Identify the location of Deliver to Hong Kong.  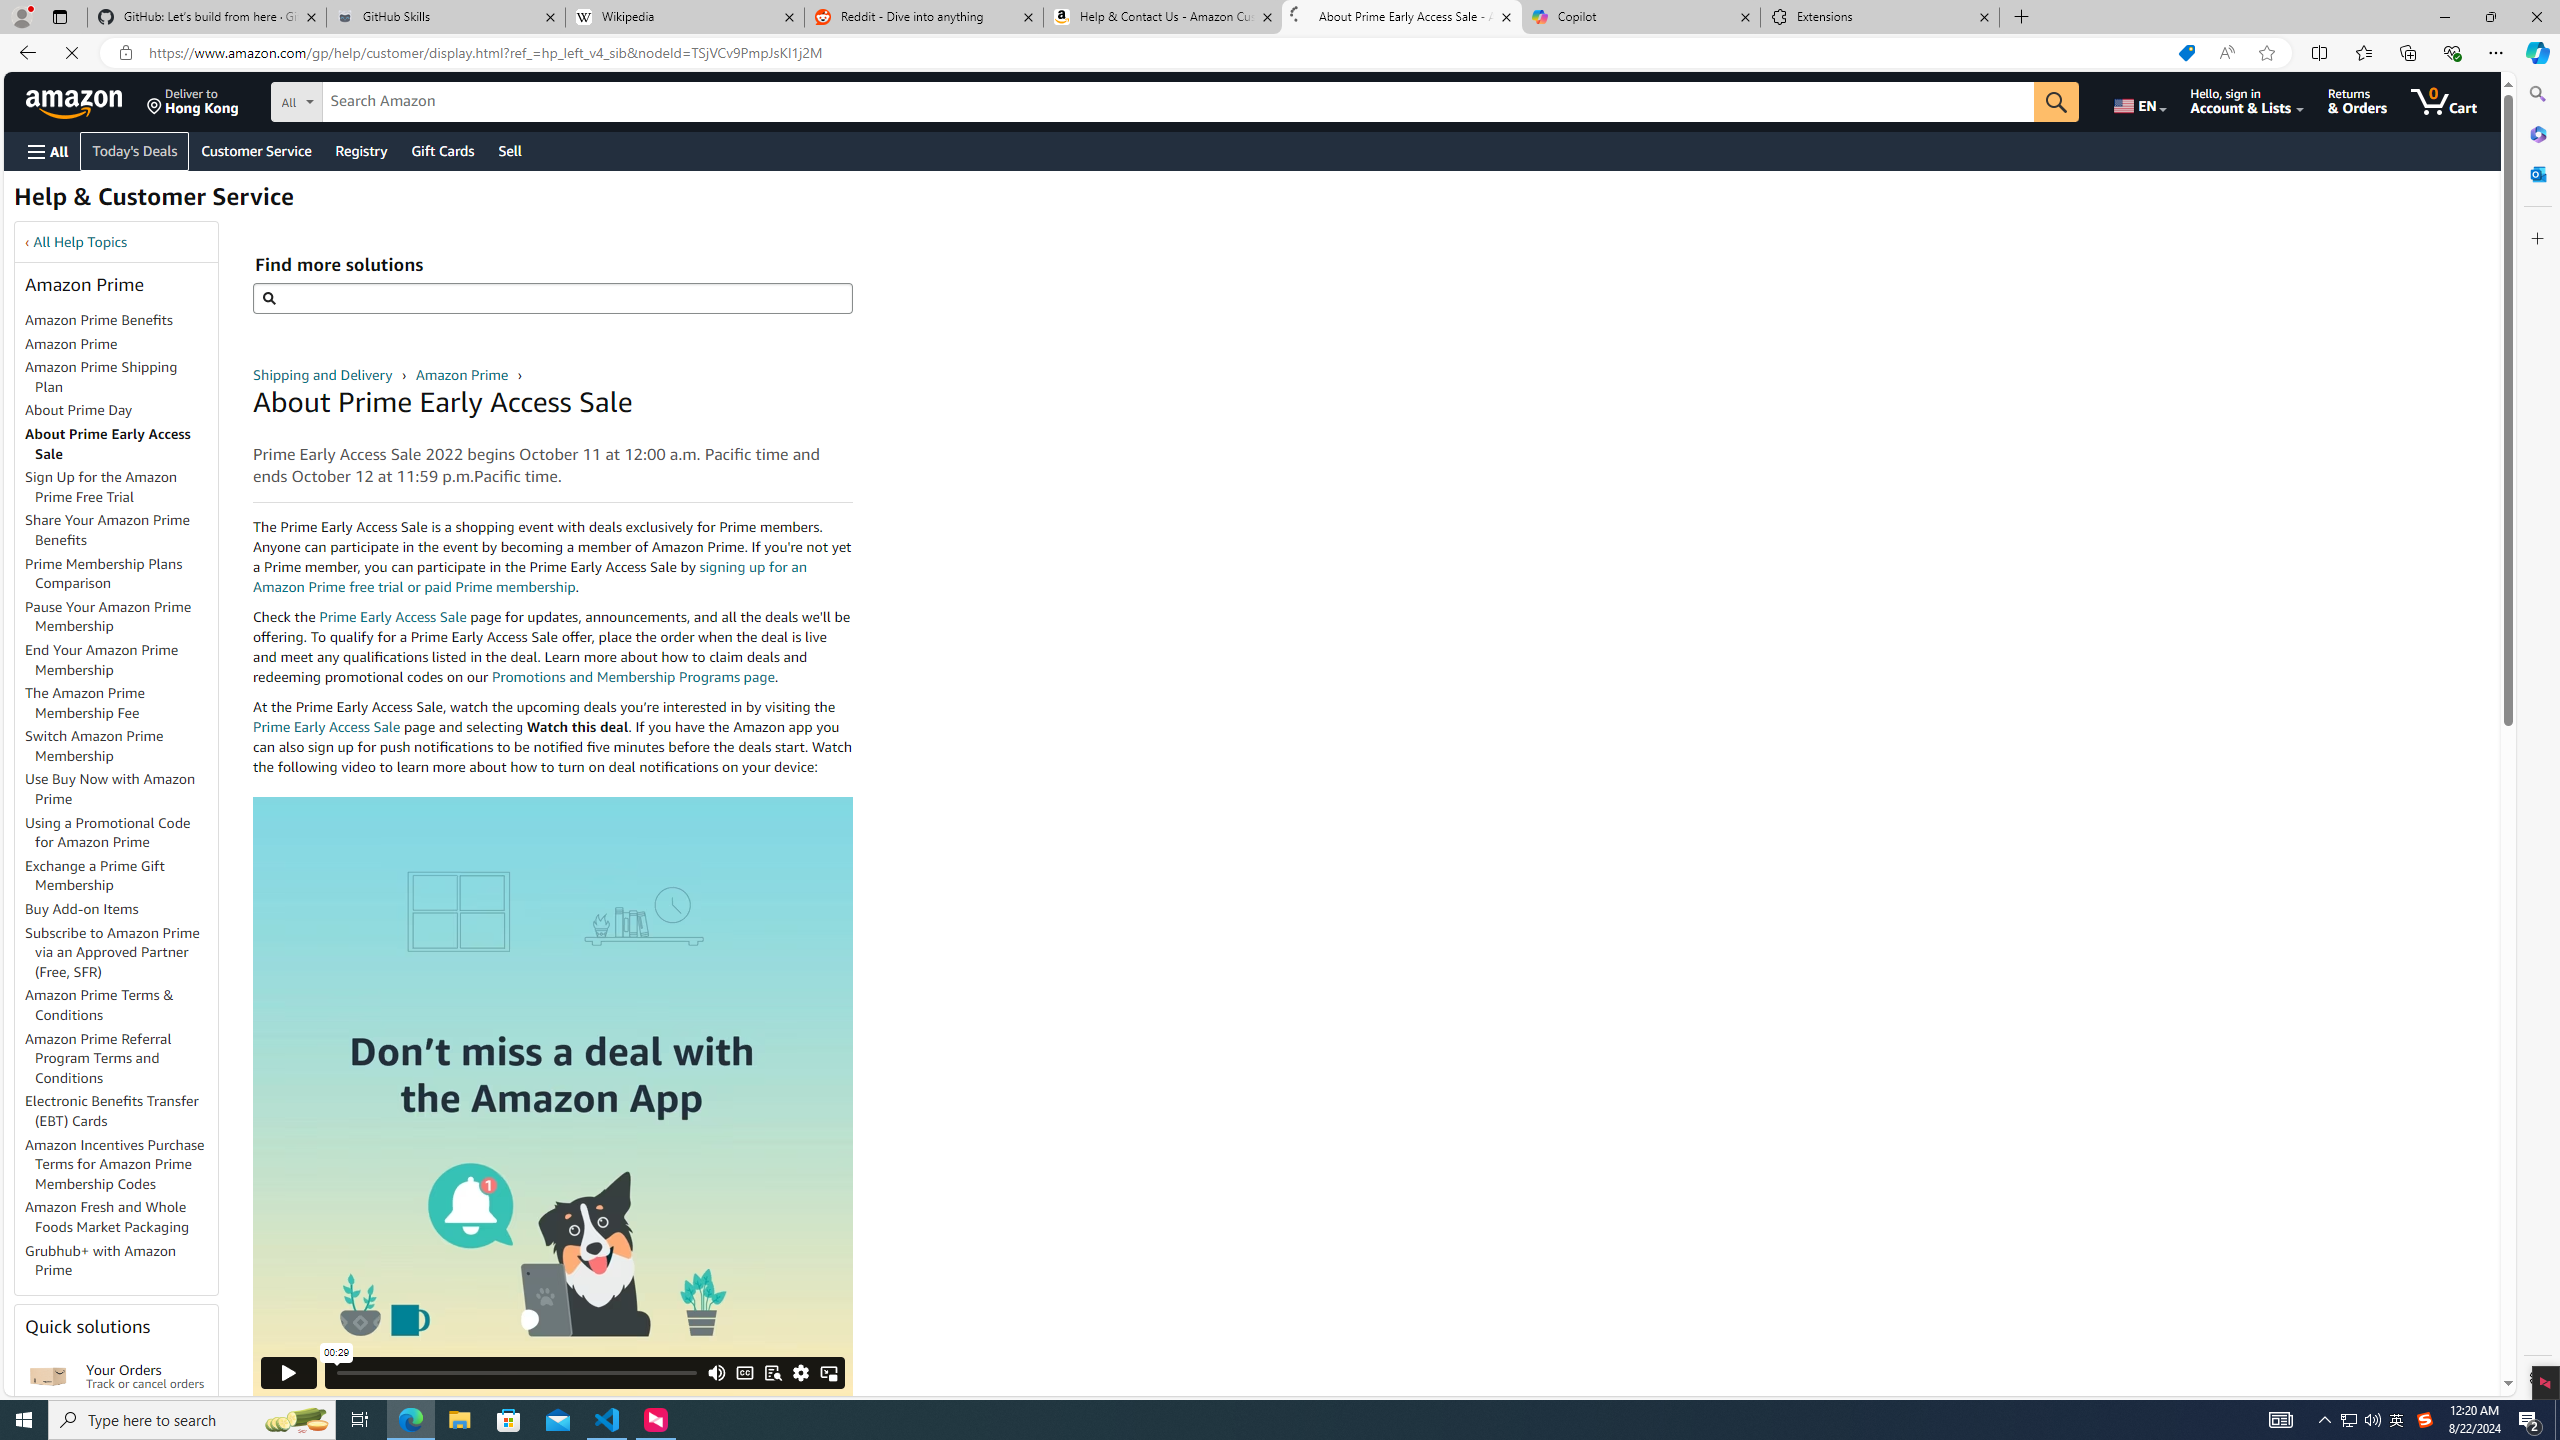
(193, 101).